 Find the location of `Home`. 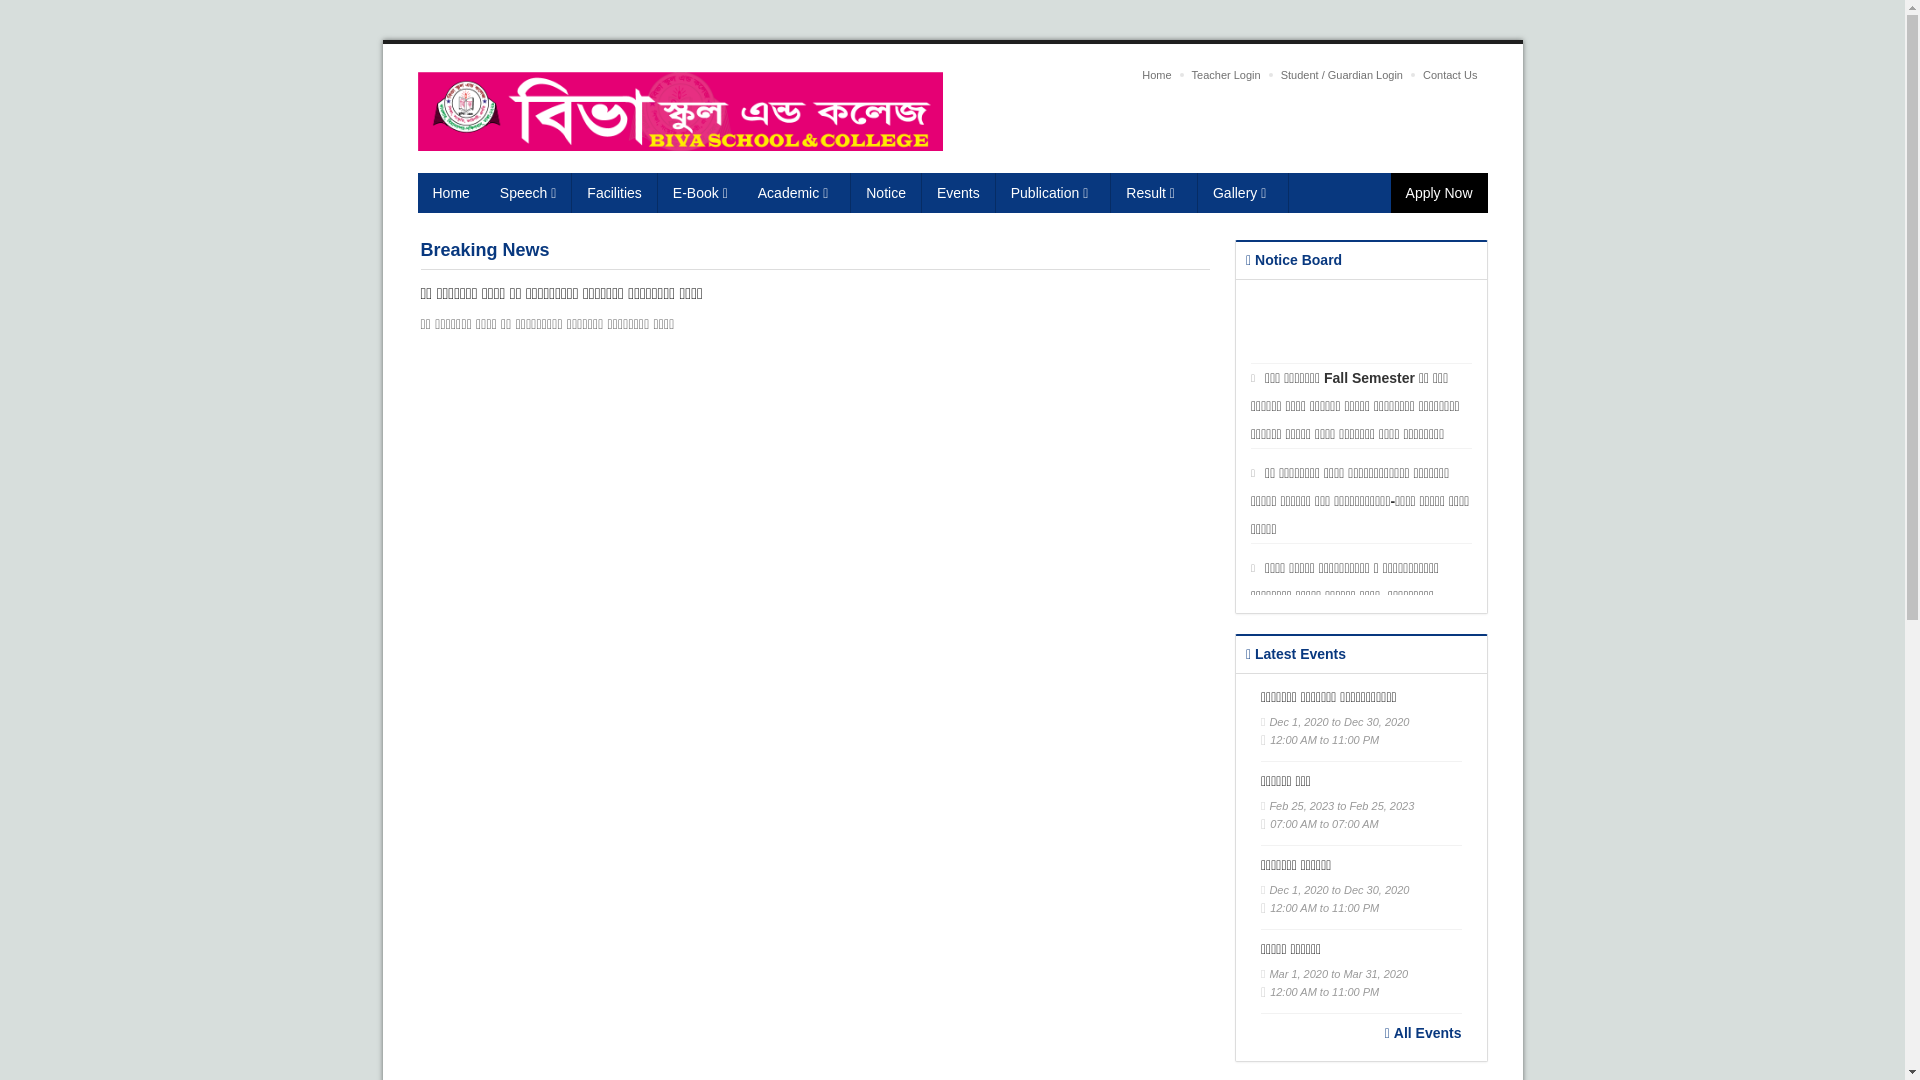

Home is located at coordinates (452, 193).